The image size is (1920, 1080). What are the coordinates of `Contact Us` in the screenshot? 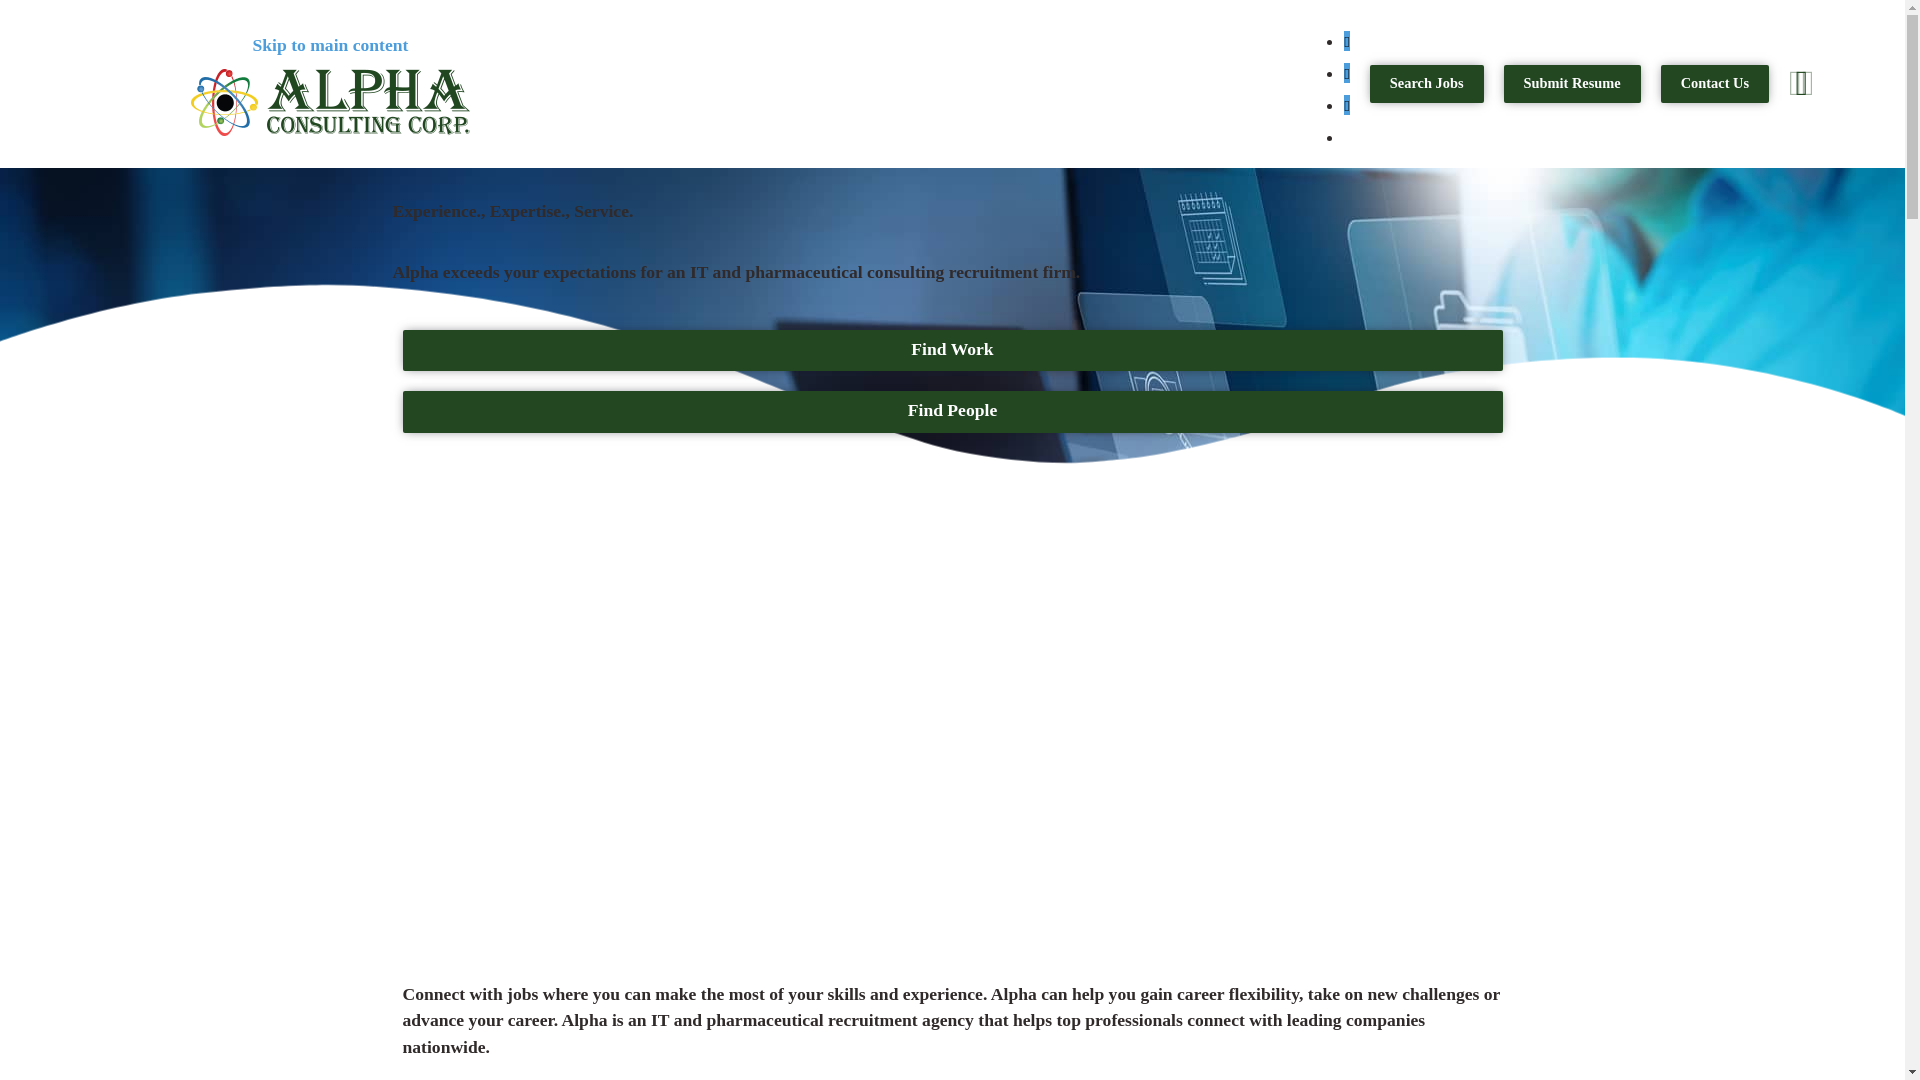 It's located at (1714, 83).